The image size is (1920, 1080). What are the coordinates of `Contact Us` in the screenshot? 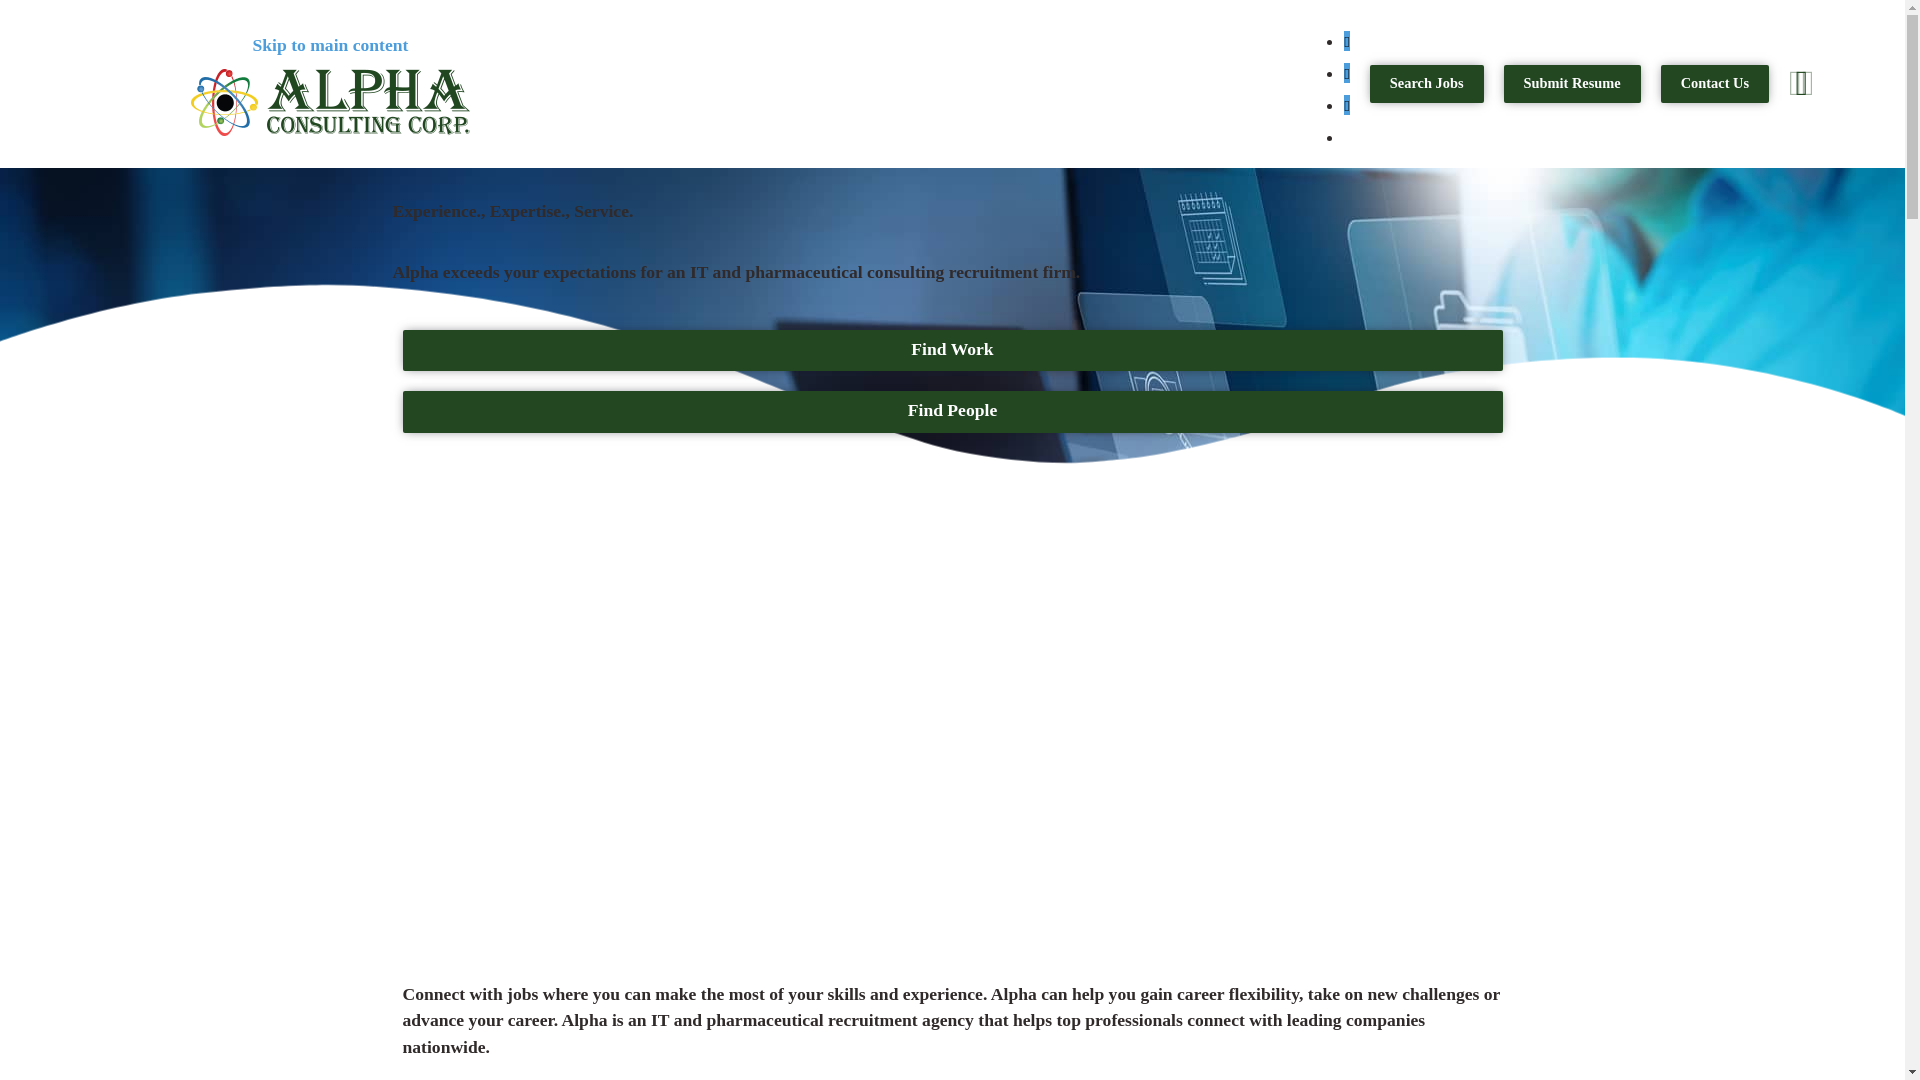 It's located at (1714, 83).